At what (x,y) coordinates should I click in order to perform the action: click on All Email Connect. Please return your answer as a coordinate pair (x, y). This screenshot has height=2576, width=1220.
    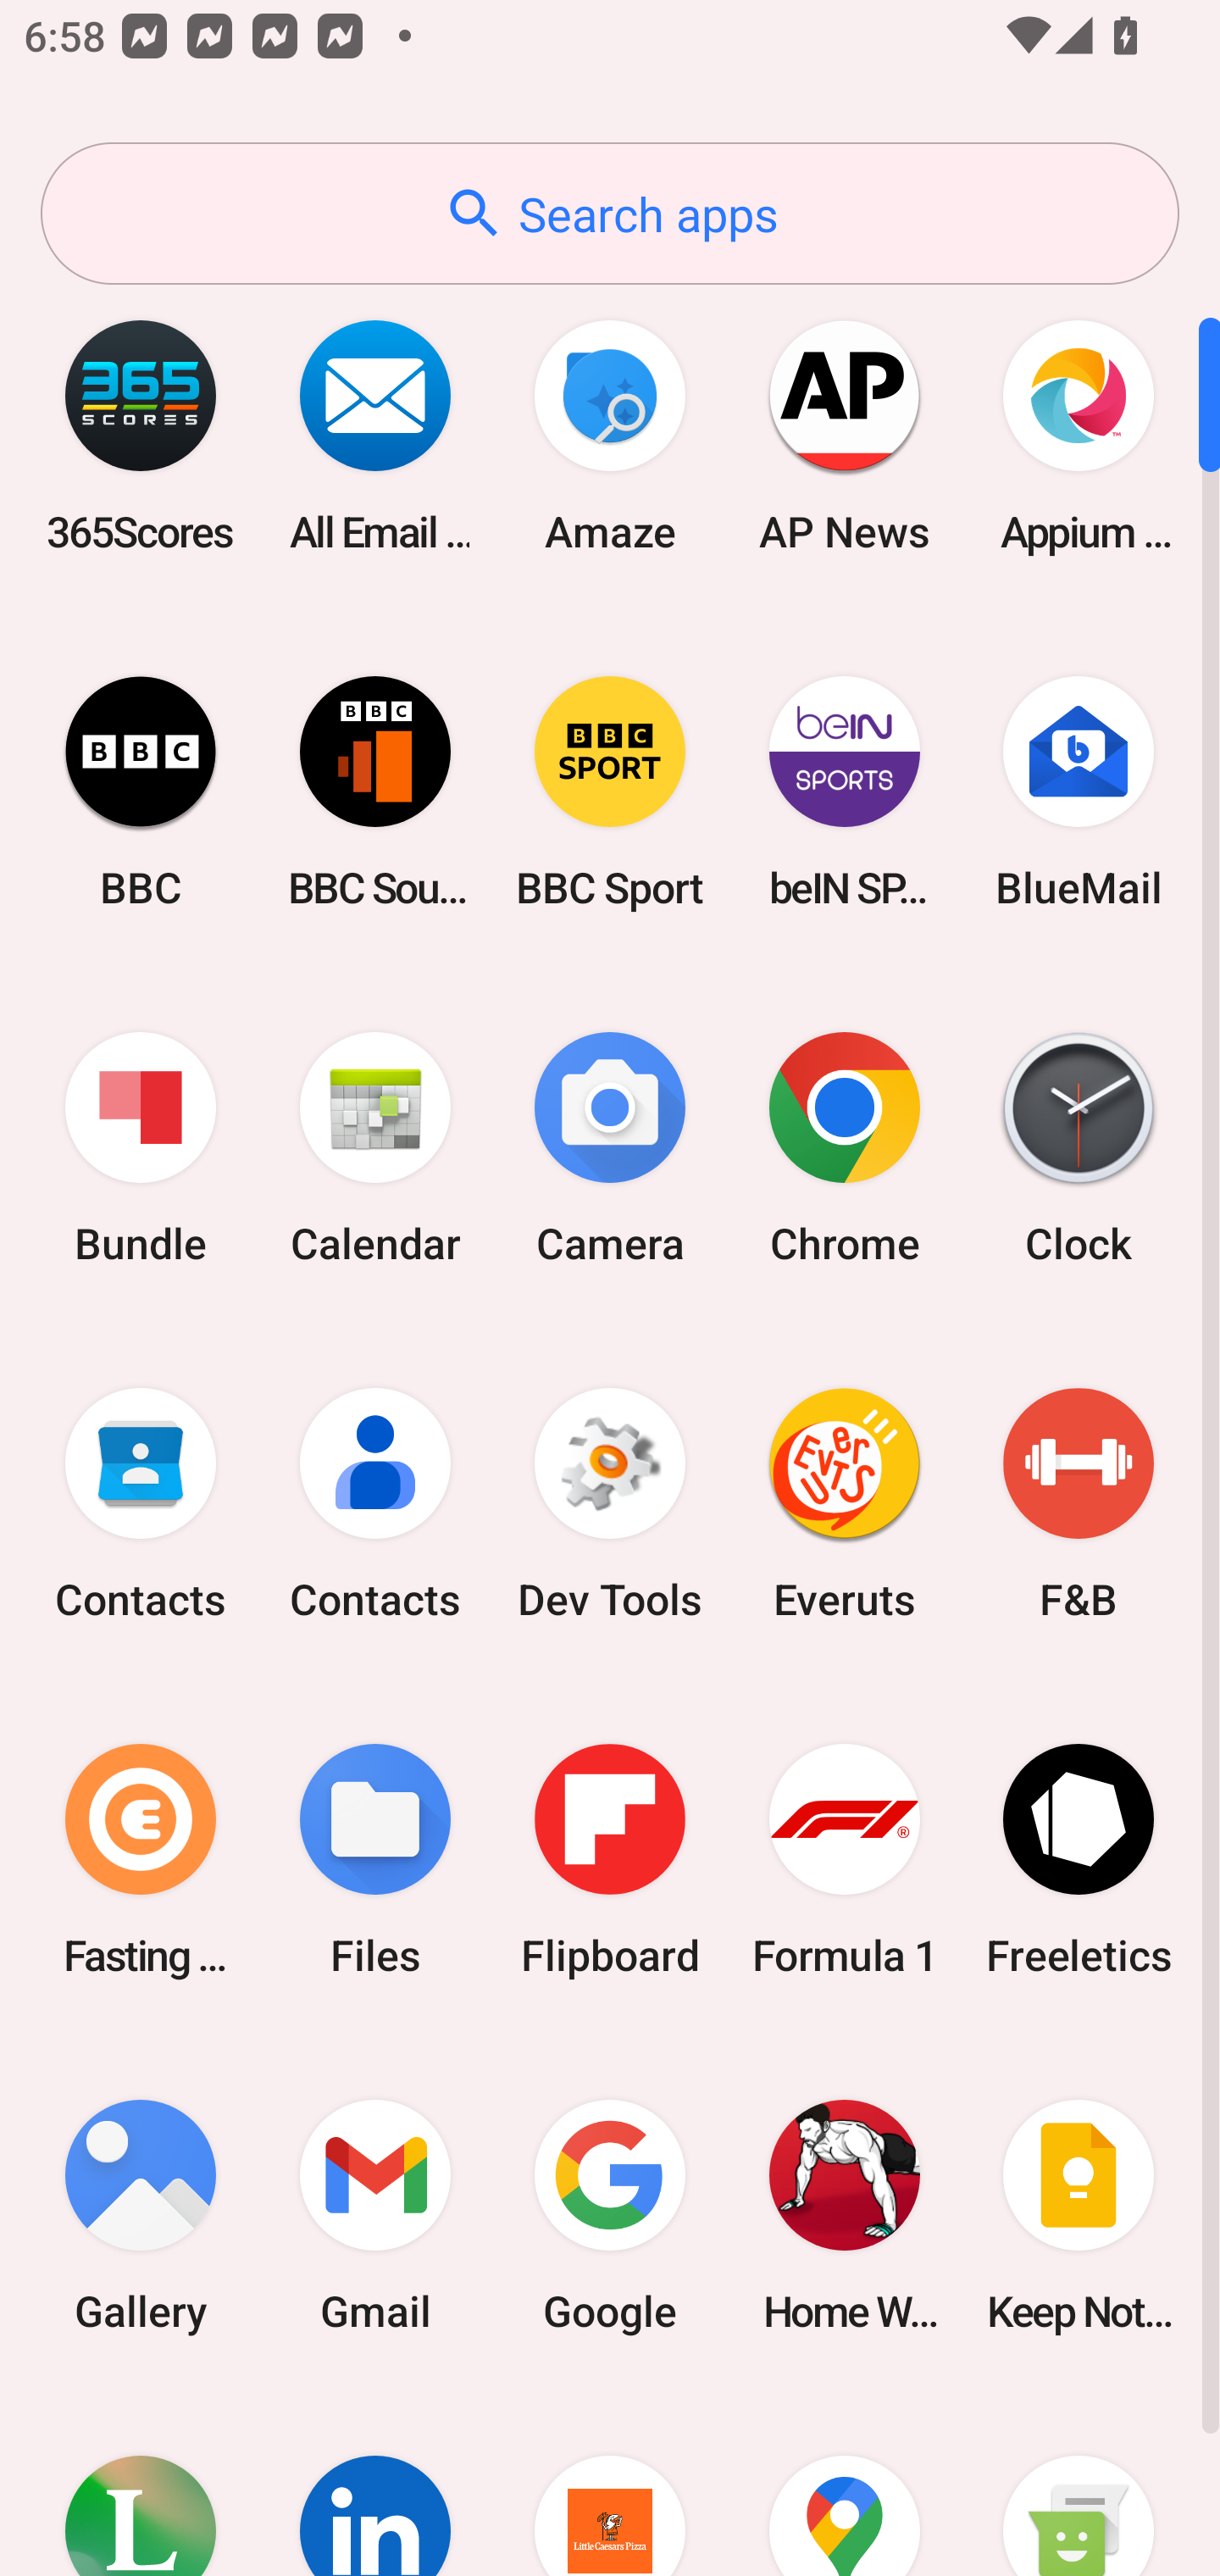
    Looking at the image, I should click on (375, 436).